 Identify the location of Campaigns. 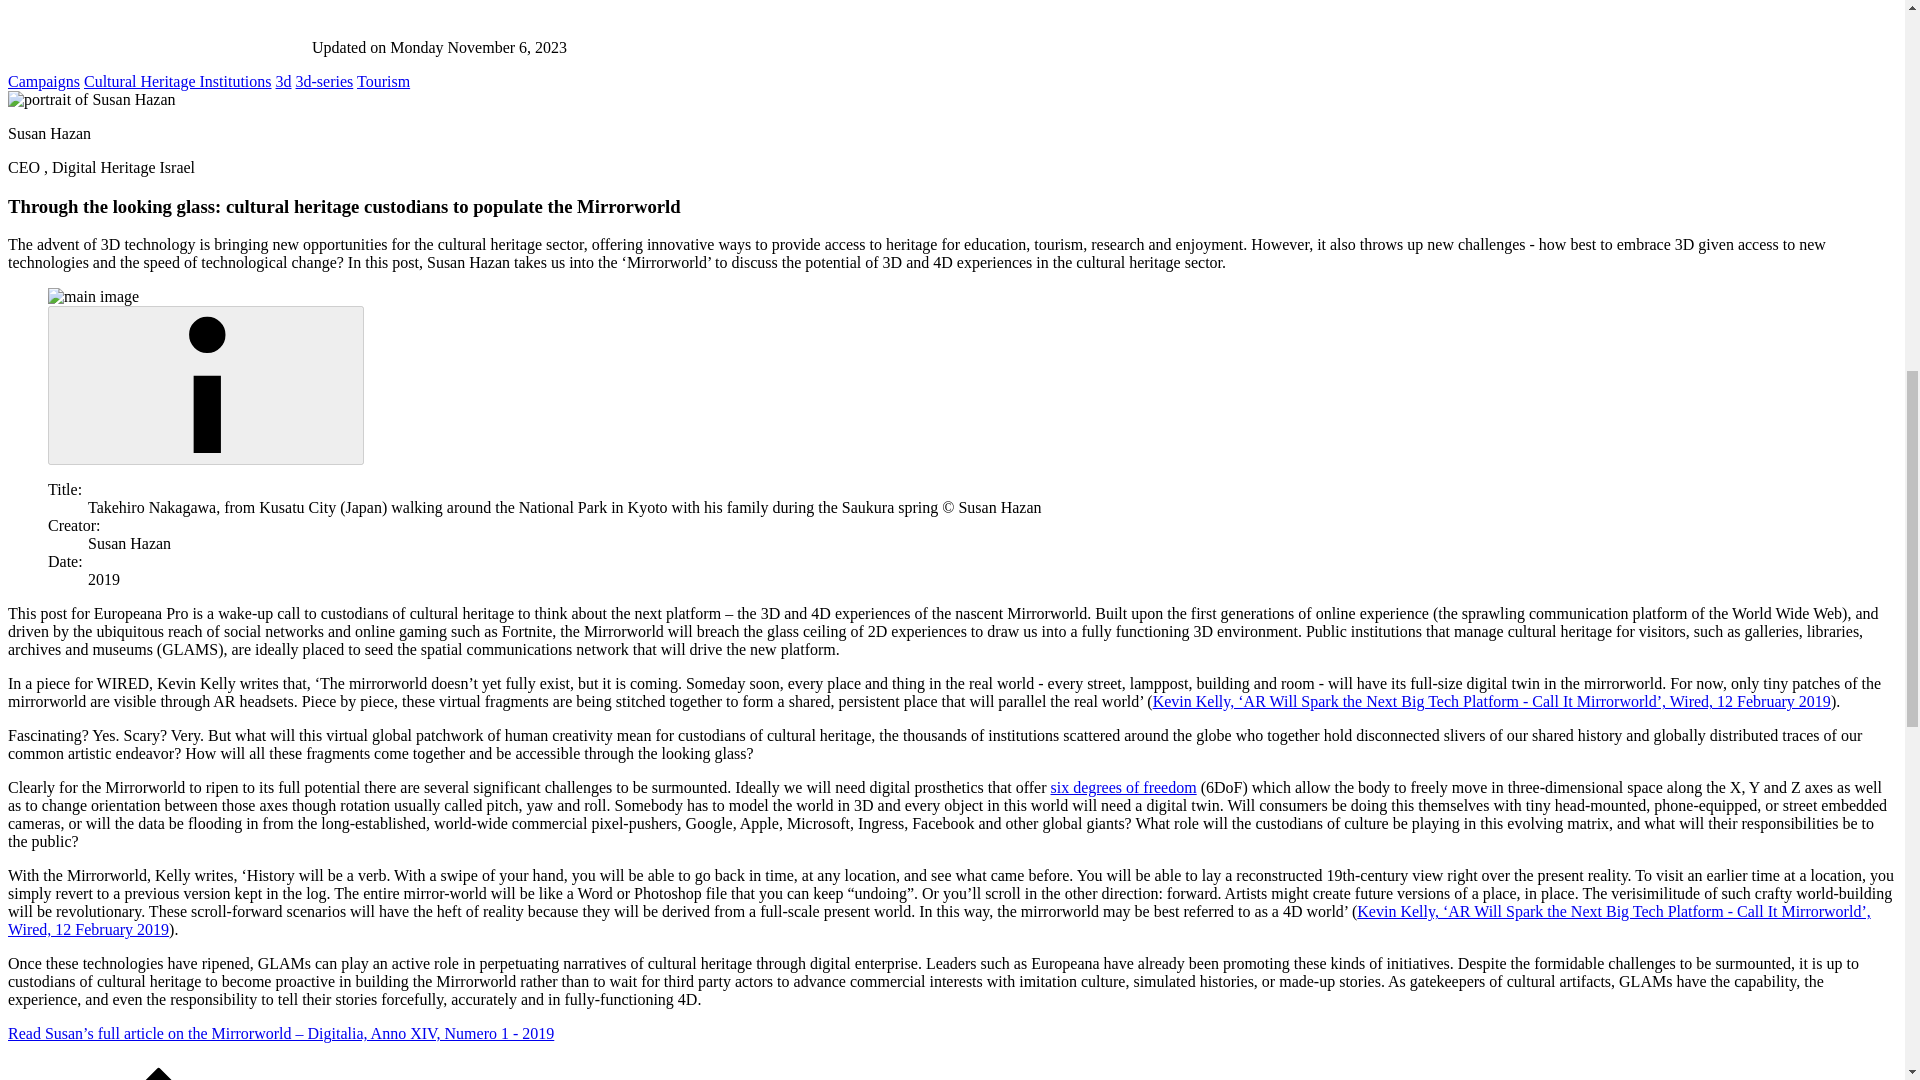
(44, 81).